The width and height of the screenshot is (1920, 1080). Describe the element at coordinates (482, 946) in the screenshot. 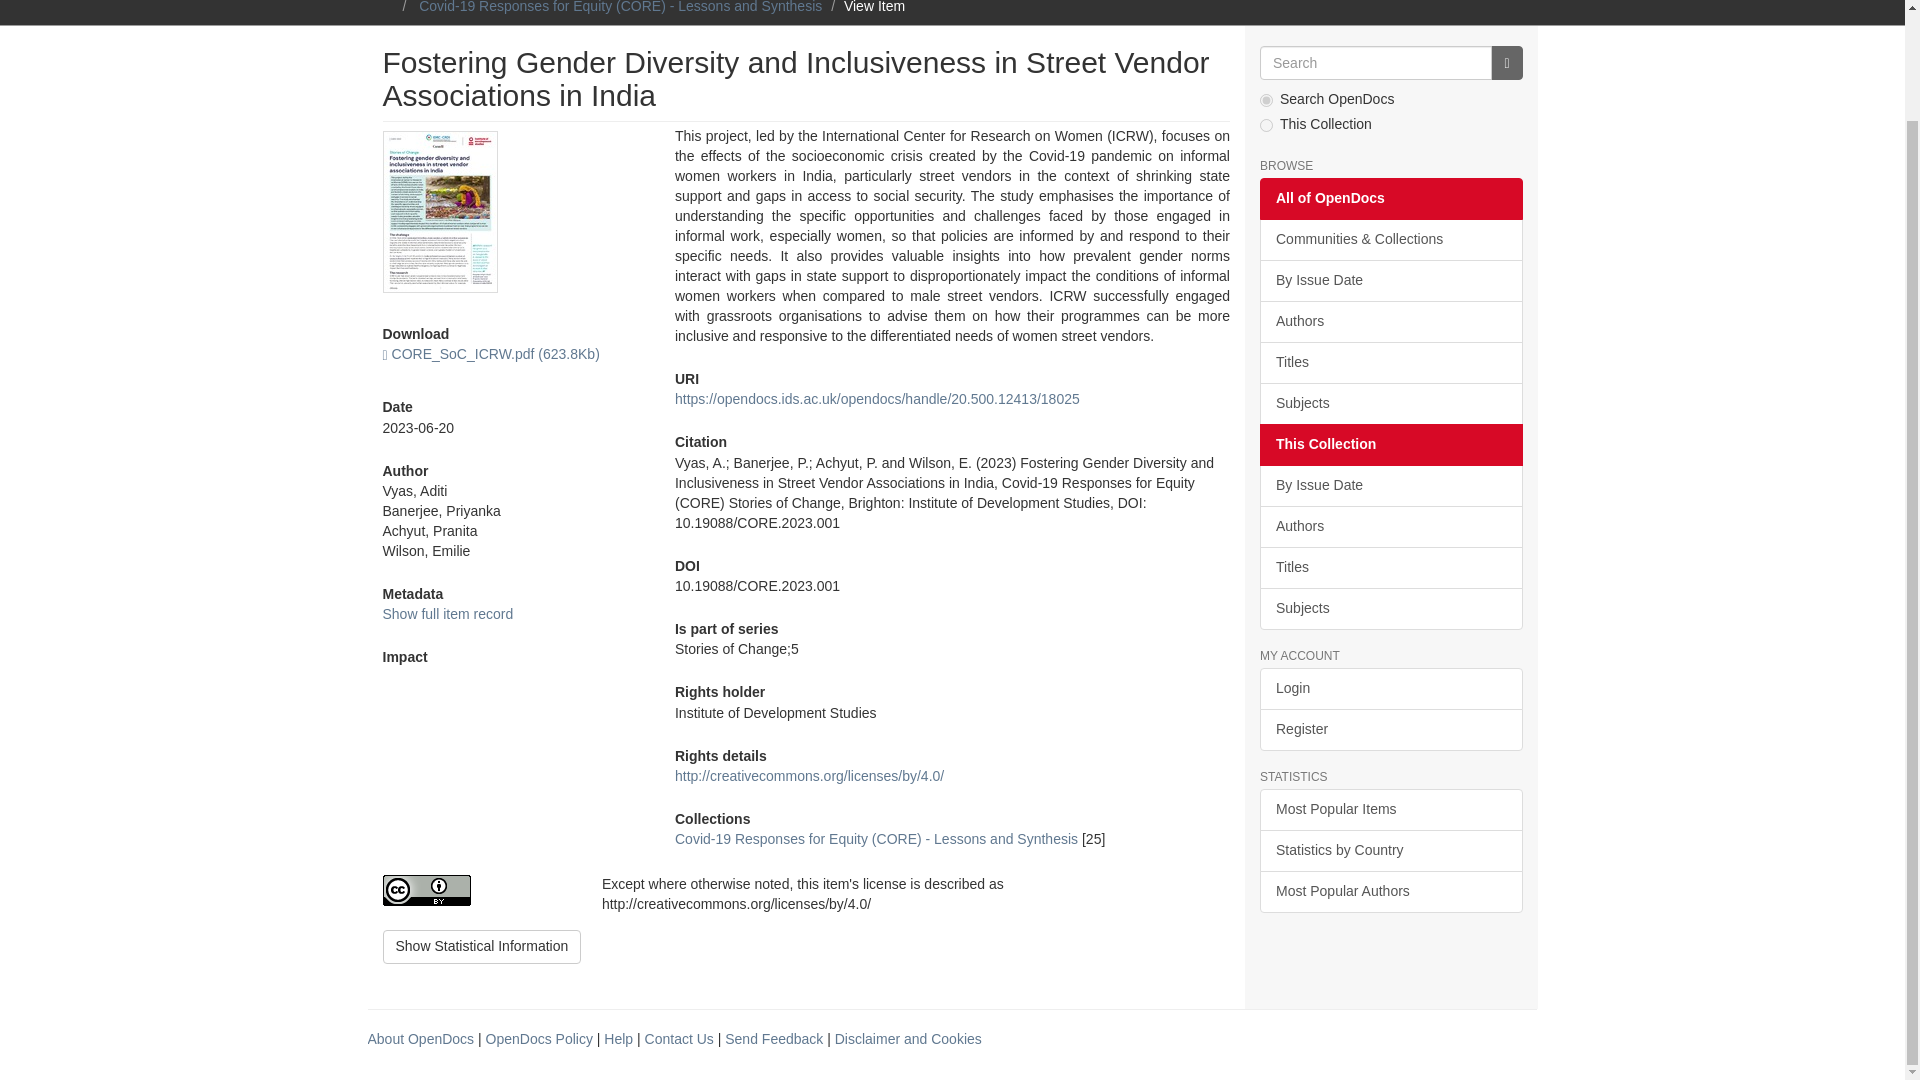

I see `Show Statistical Information` at that location.